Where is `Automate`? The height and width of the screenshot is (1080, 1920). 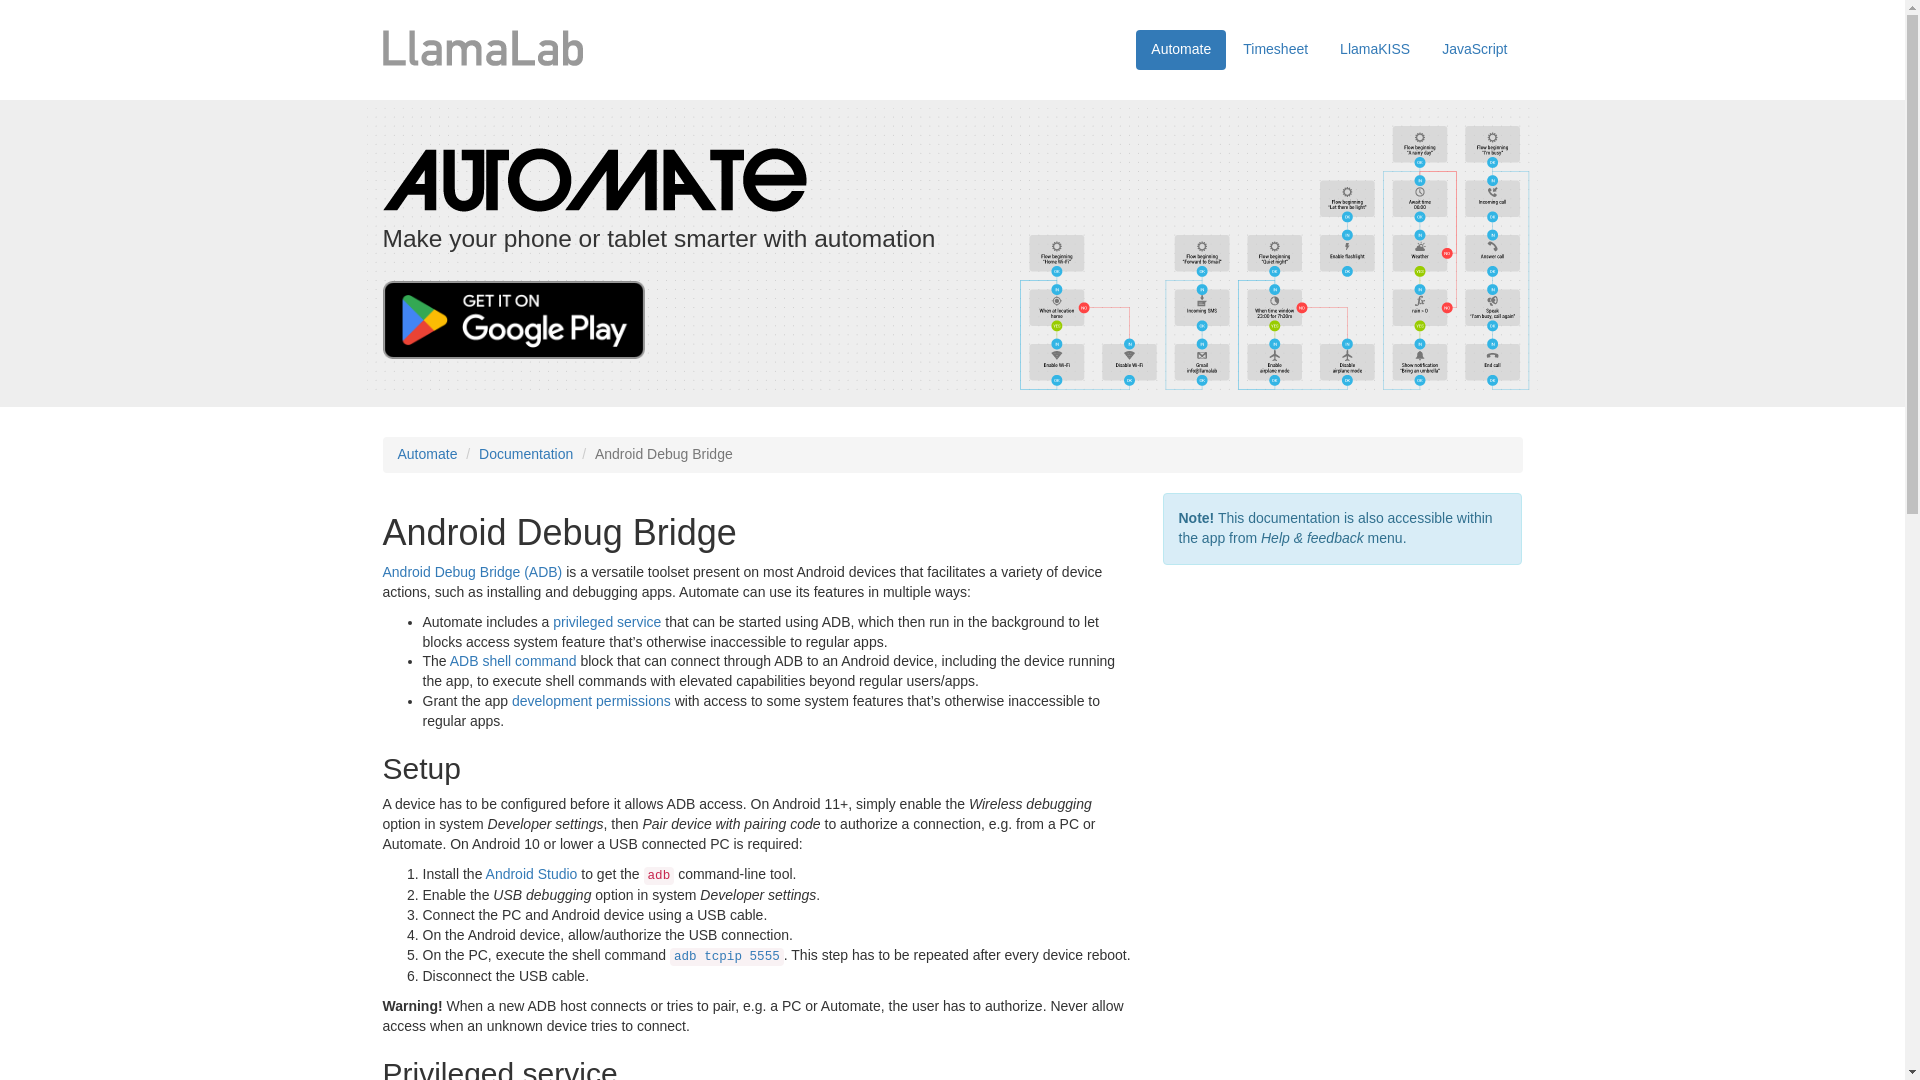 Automate is located at coordinates (1181, 50).